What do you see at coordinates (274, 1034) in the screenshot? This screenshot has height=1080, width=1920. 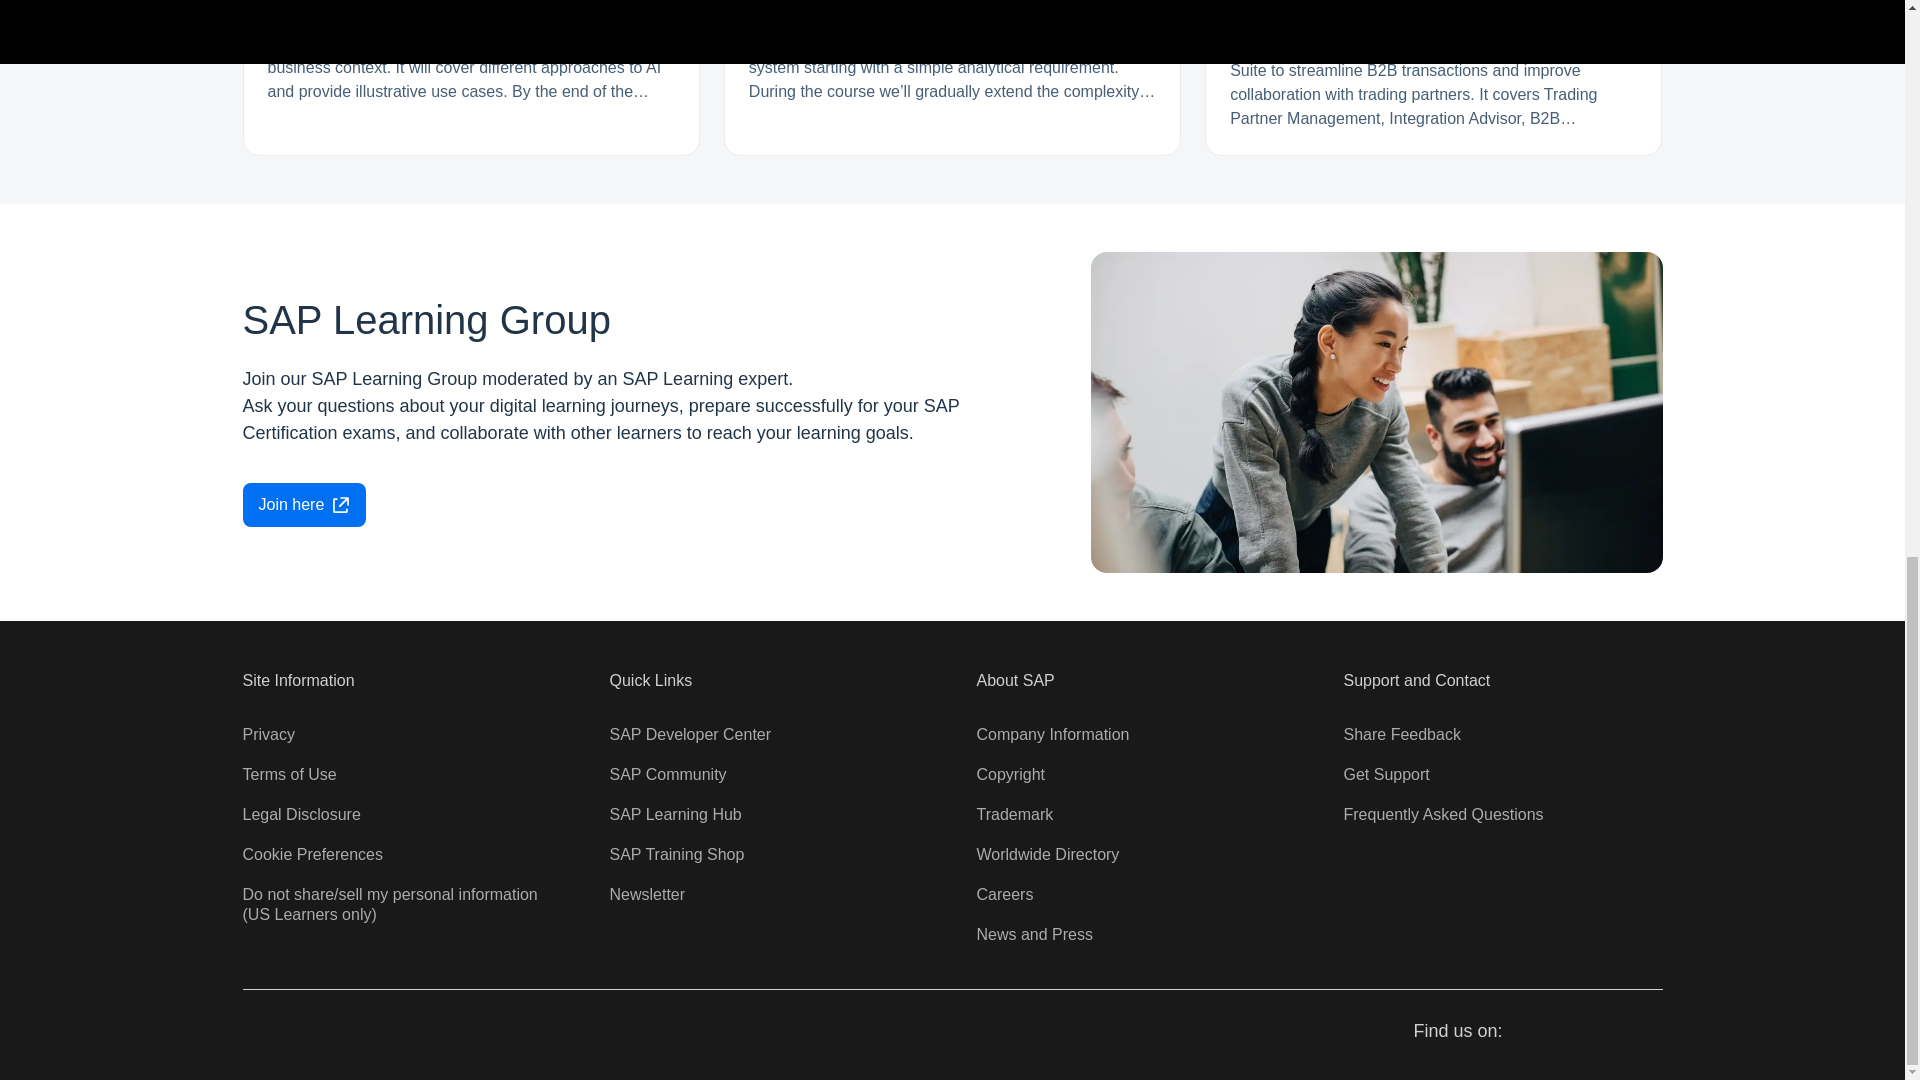 I see `Visit home page` at bounding box center [274, 1034].